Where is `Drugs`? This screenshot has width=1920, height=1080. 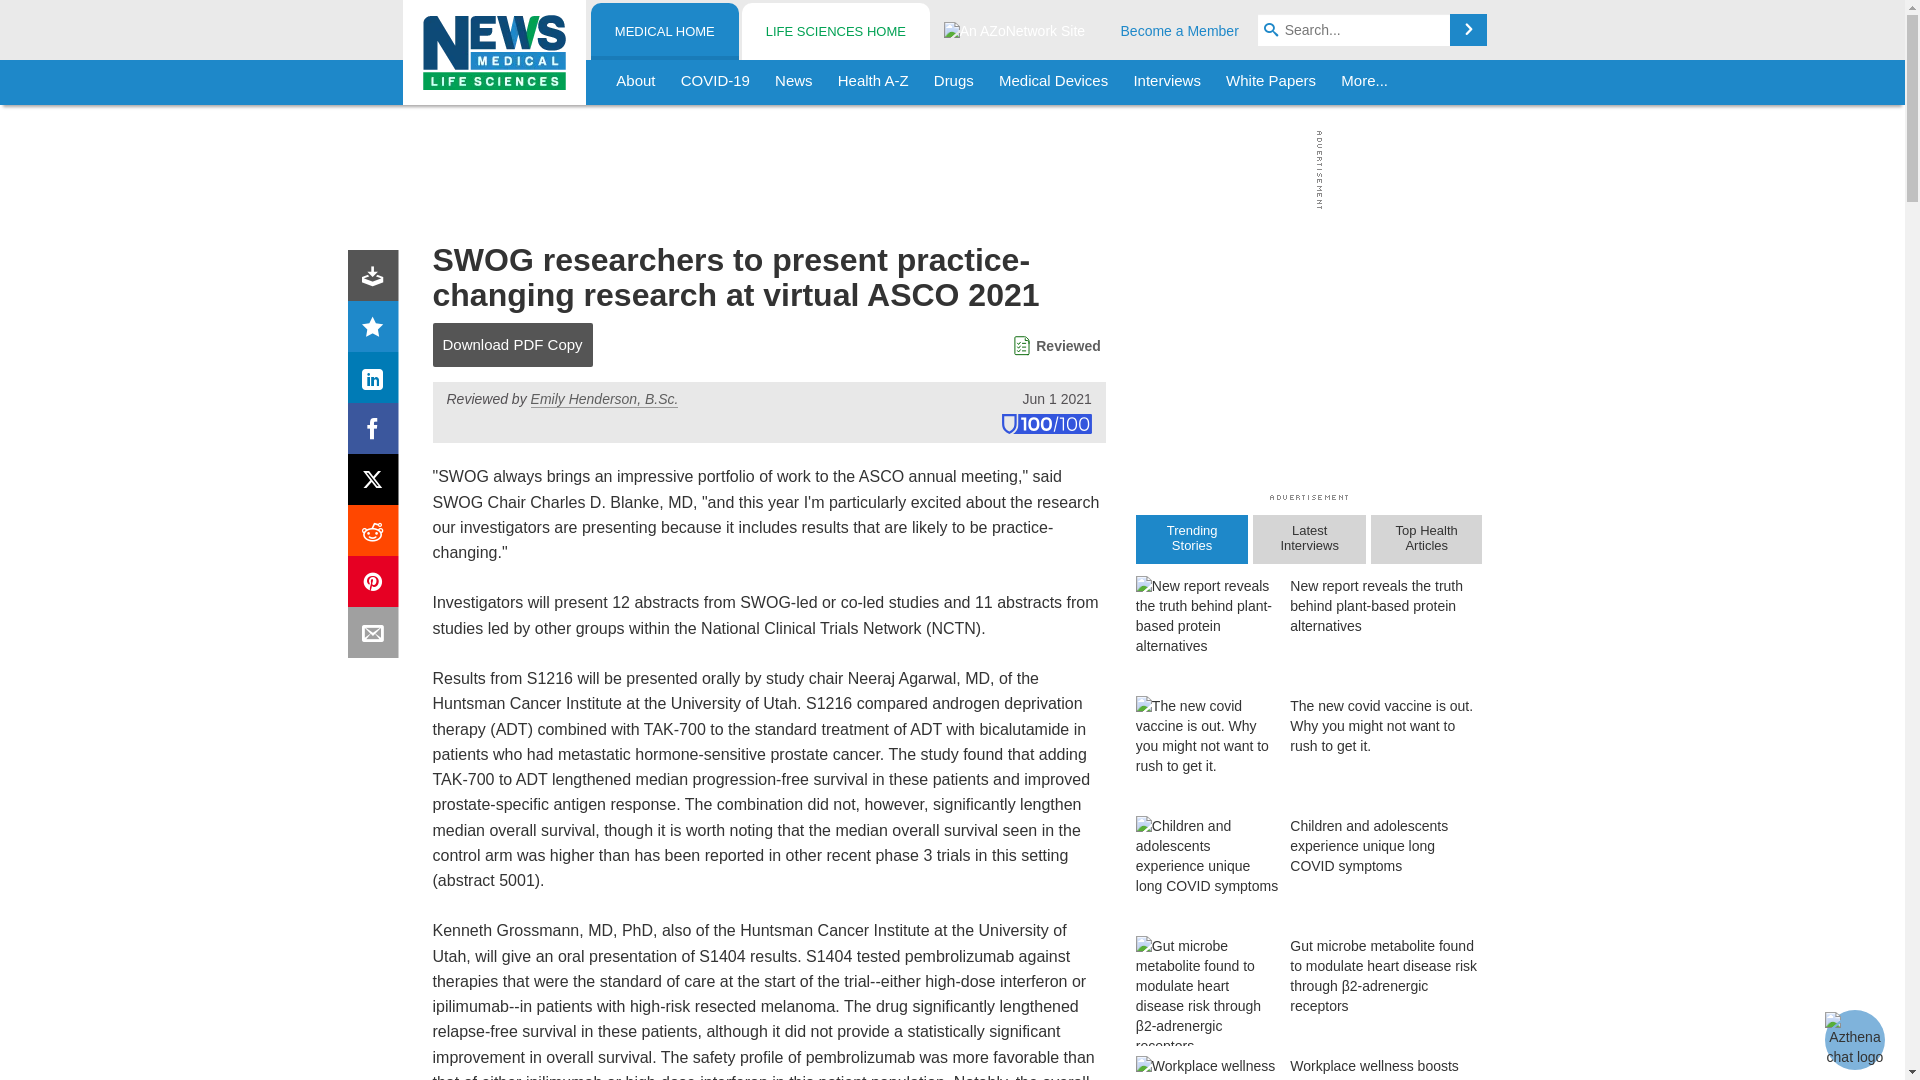
Drugs is located at coordinates (953, 82).